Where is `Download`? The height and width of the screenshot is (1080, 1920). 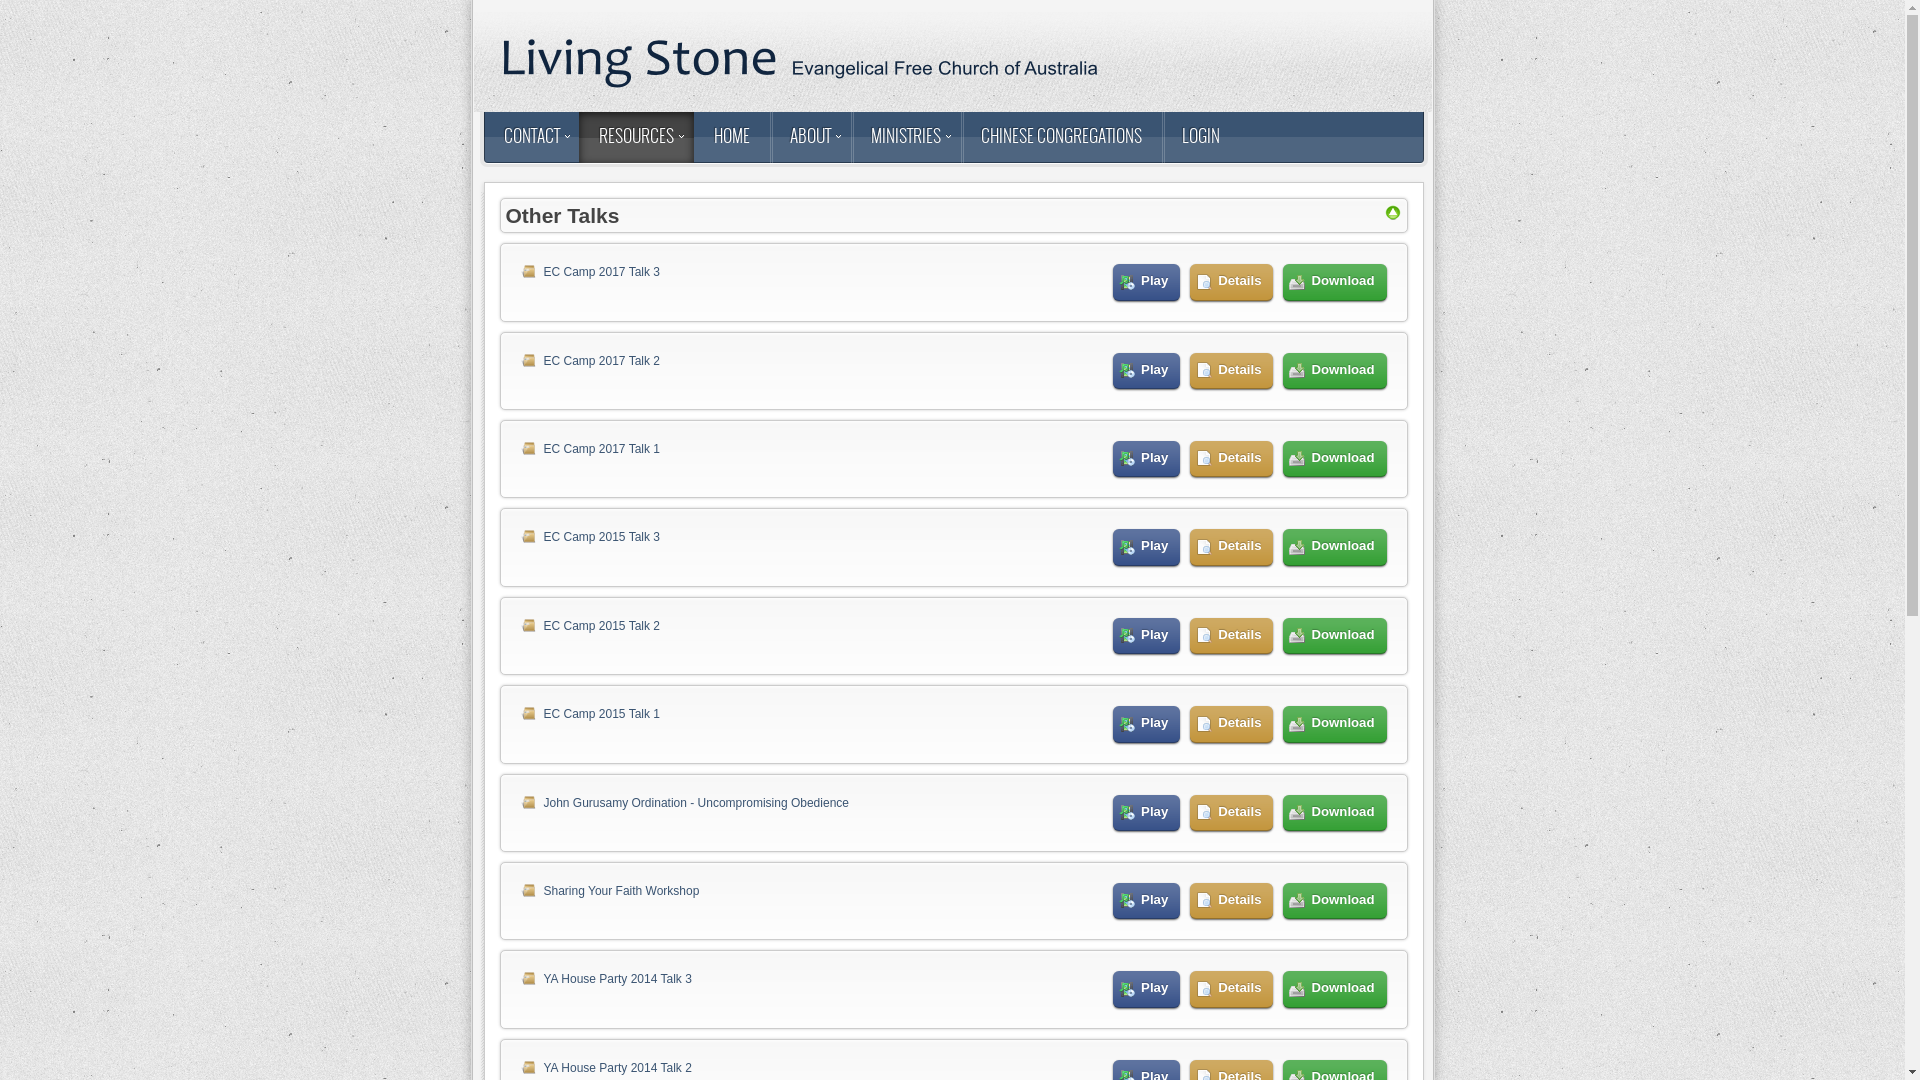 Download is located at coordinates (1334, 371).